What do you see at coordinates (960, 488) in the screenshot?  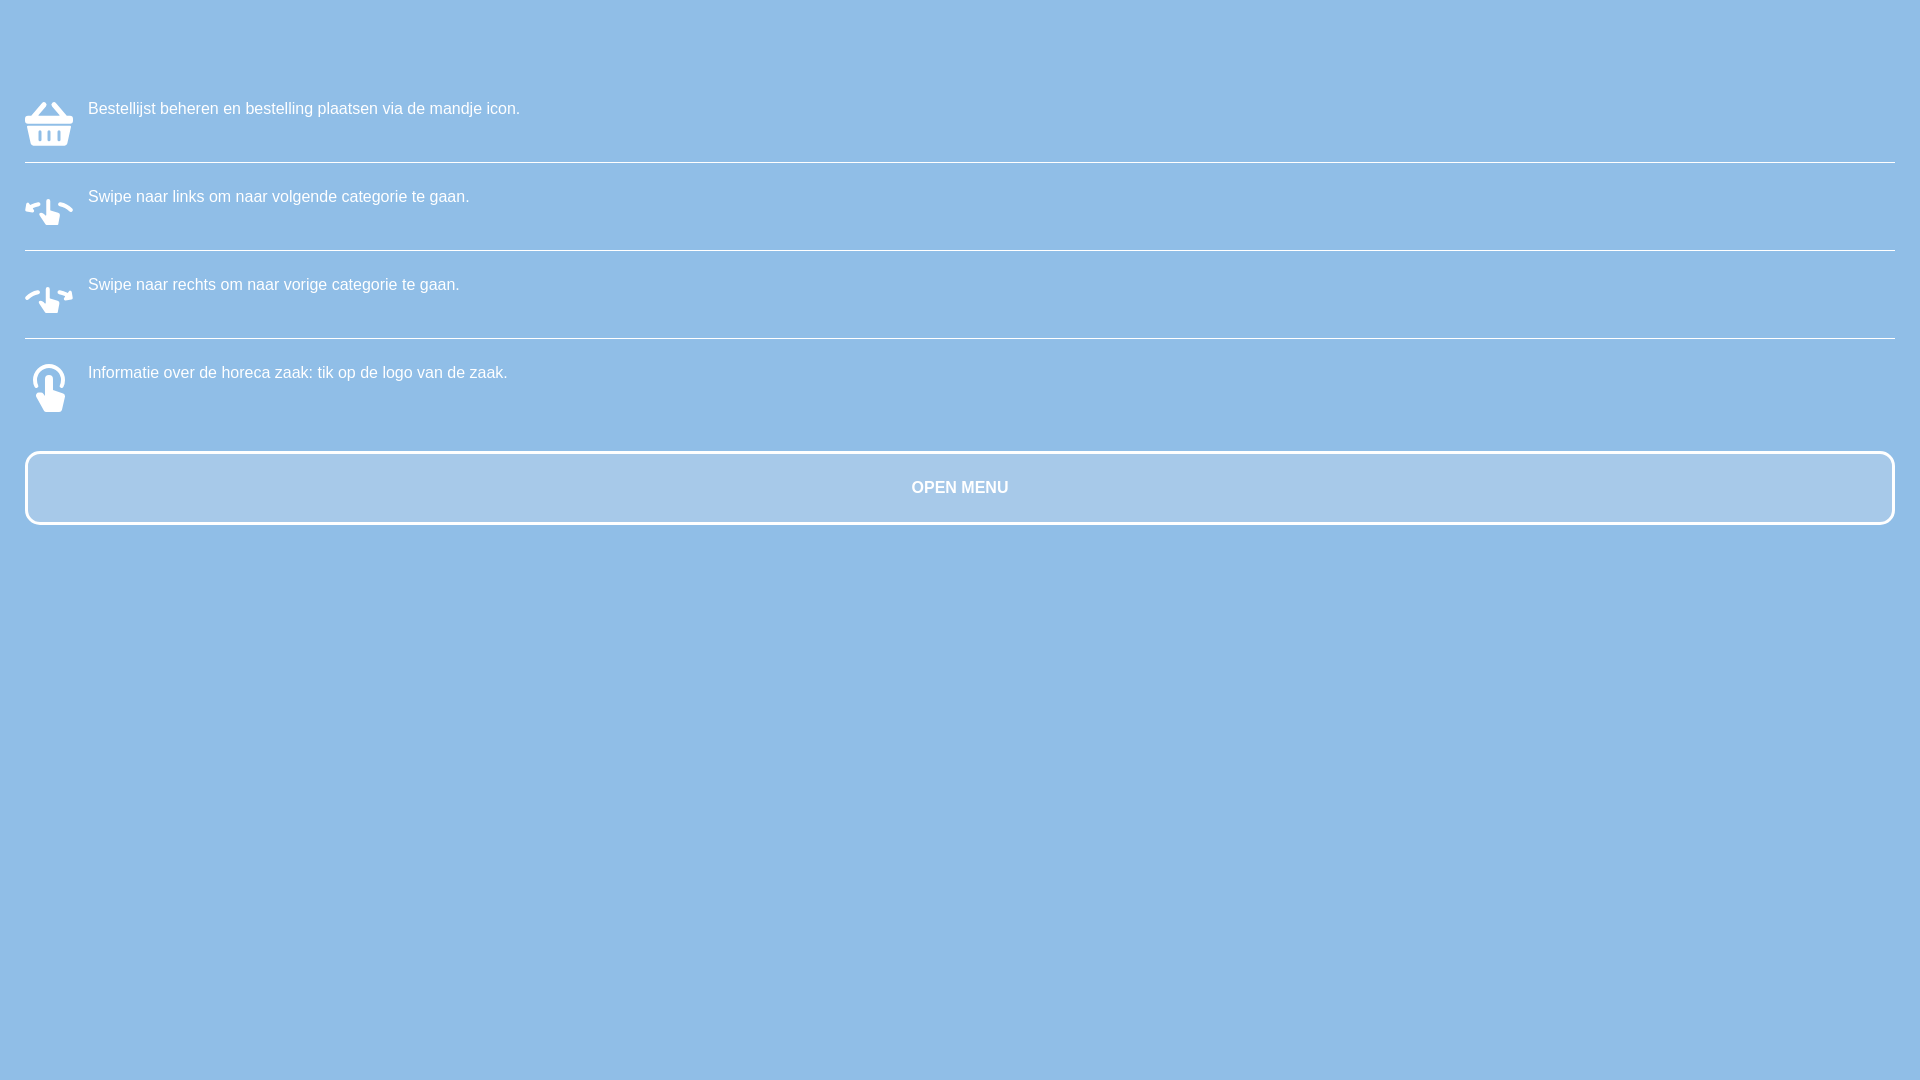 I see `OPEN MENU` at bounding box center [960, 488].